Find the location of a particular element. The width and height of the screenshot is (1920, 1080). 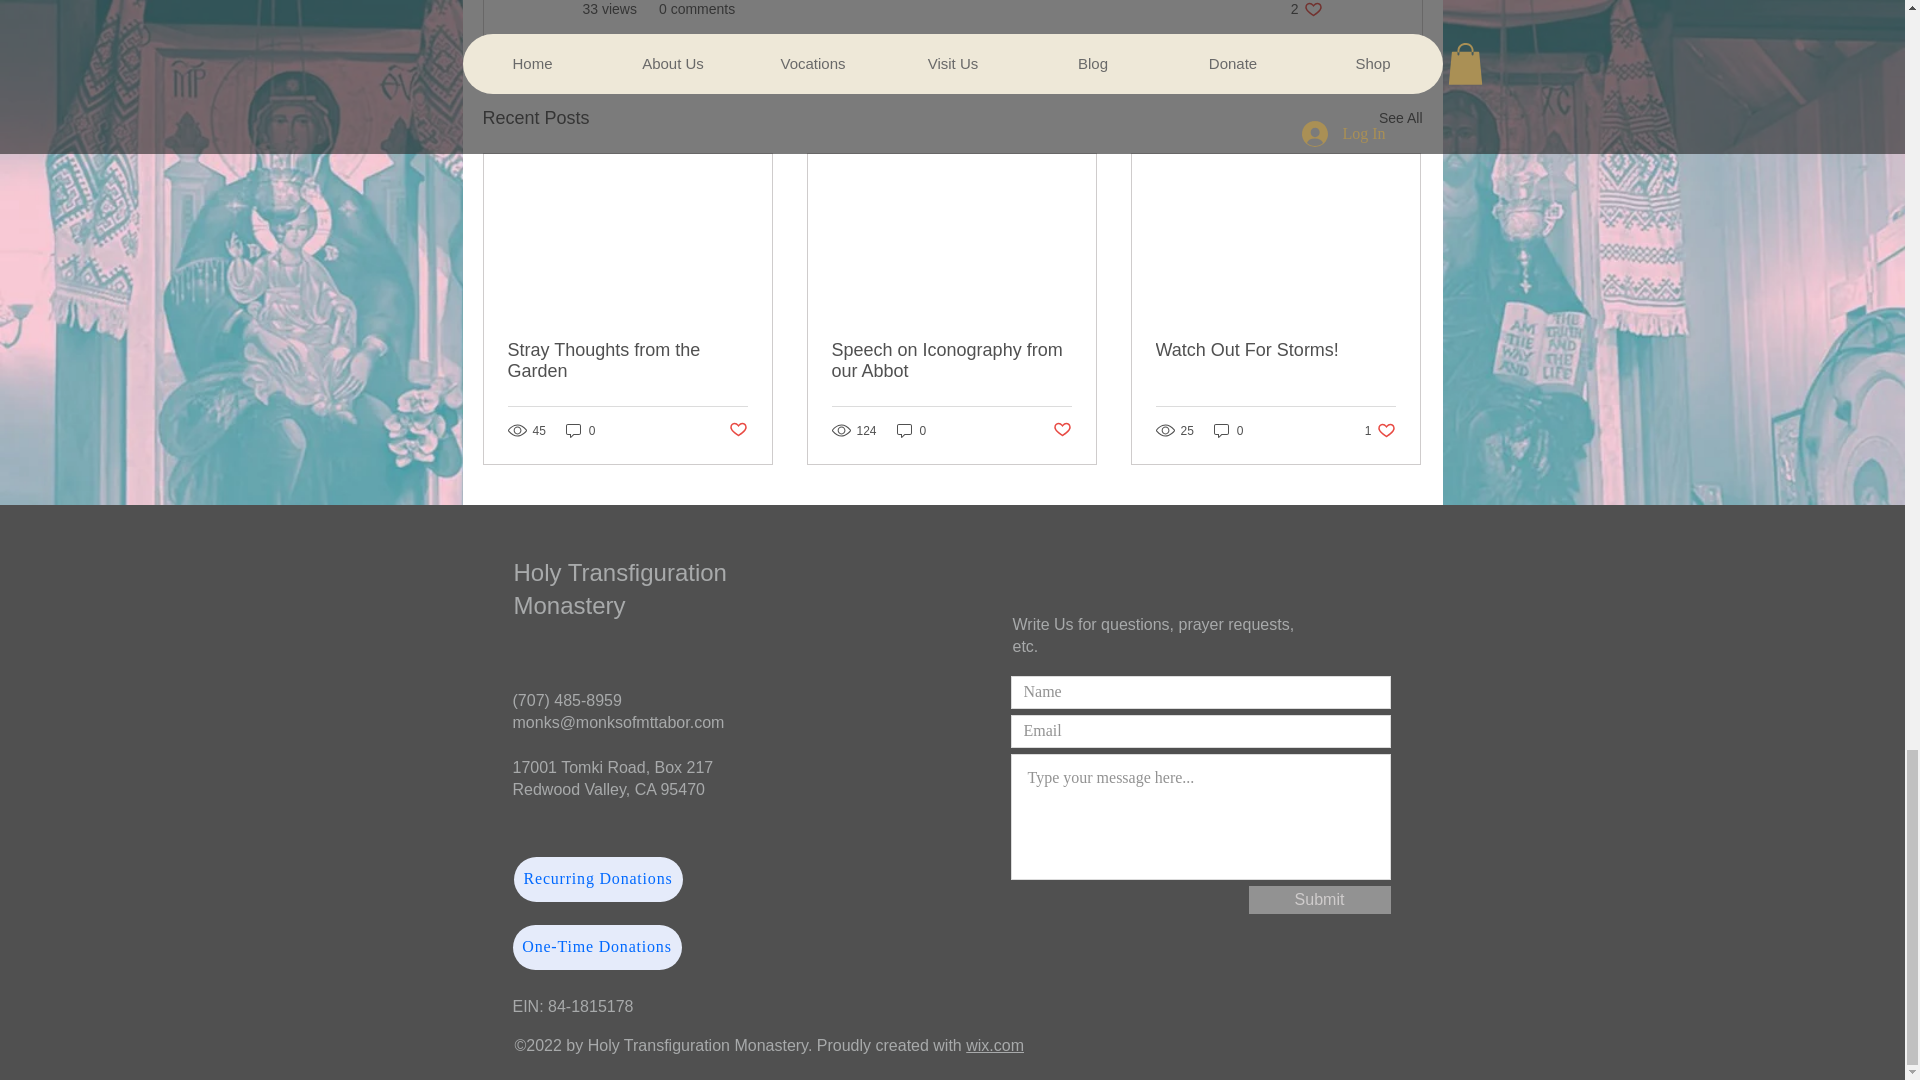

wix.com is located at coordinates (736, 430).